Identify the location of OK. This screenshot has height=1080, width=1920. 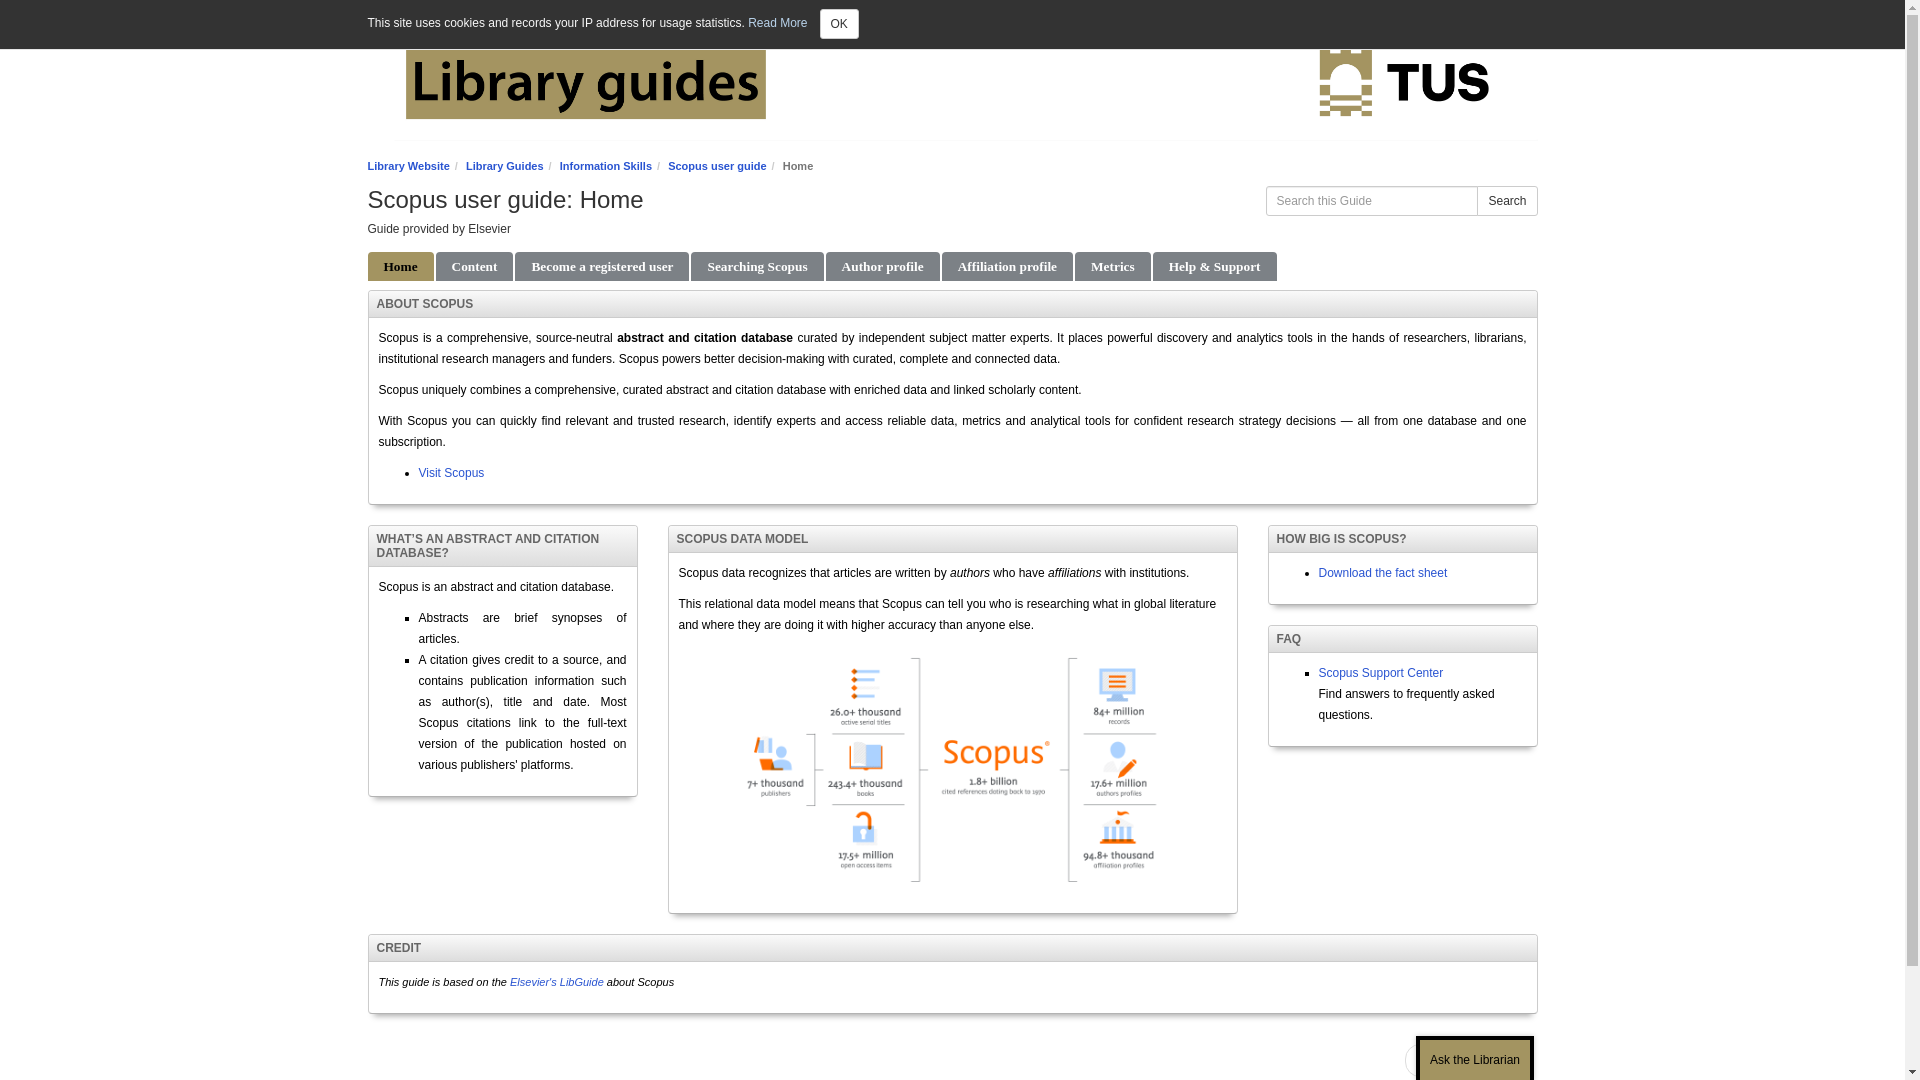
(838, 23).